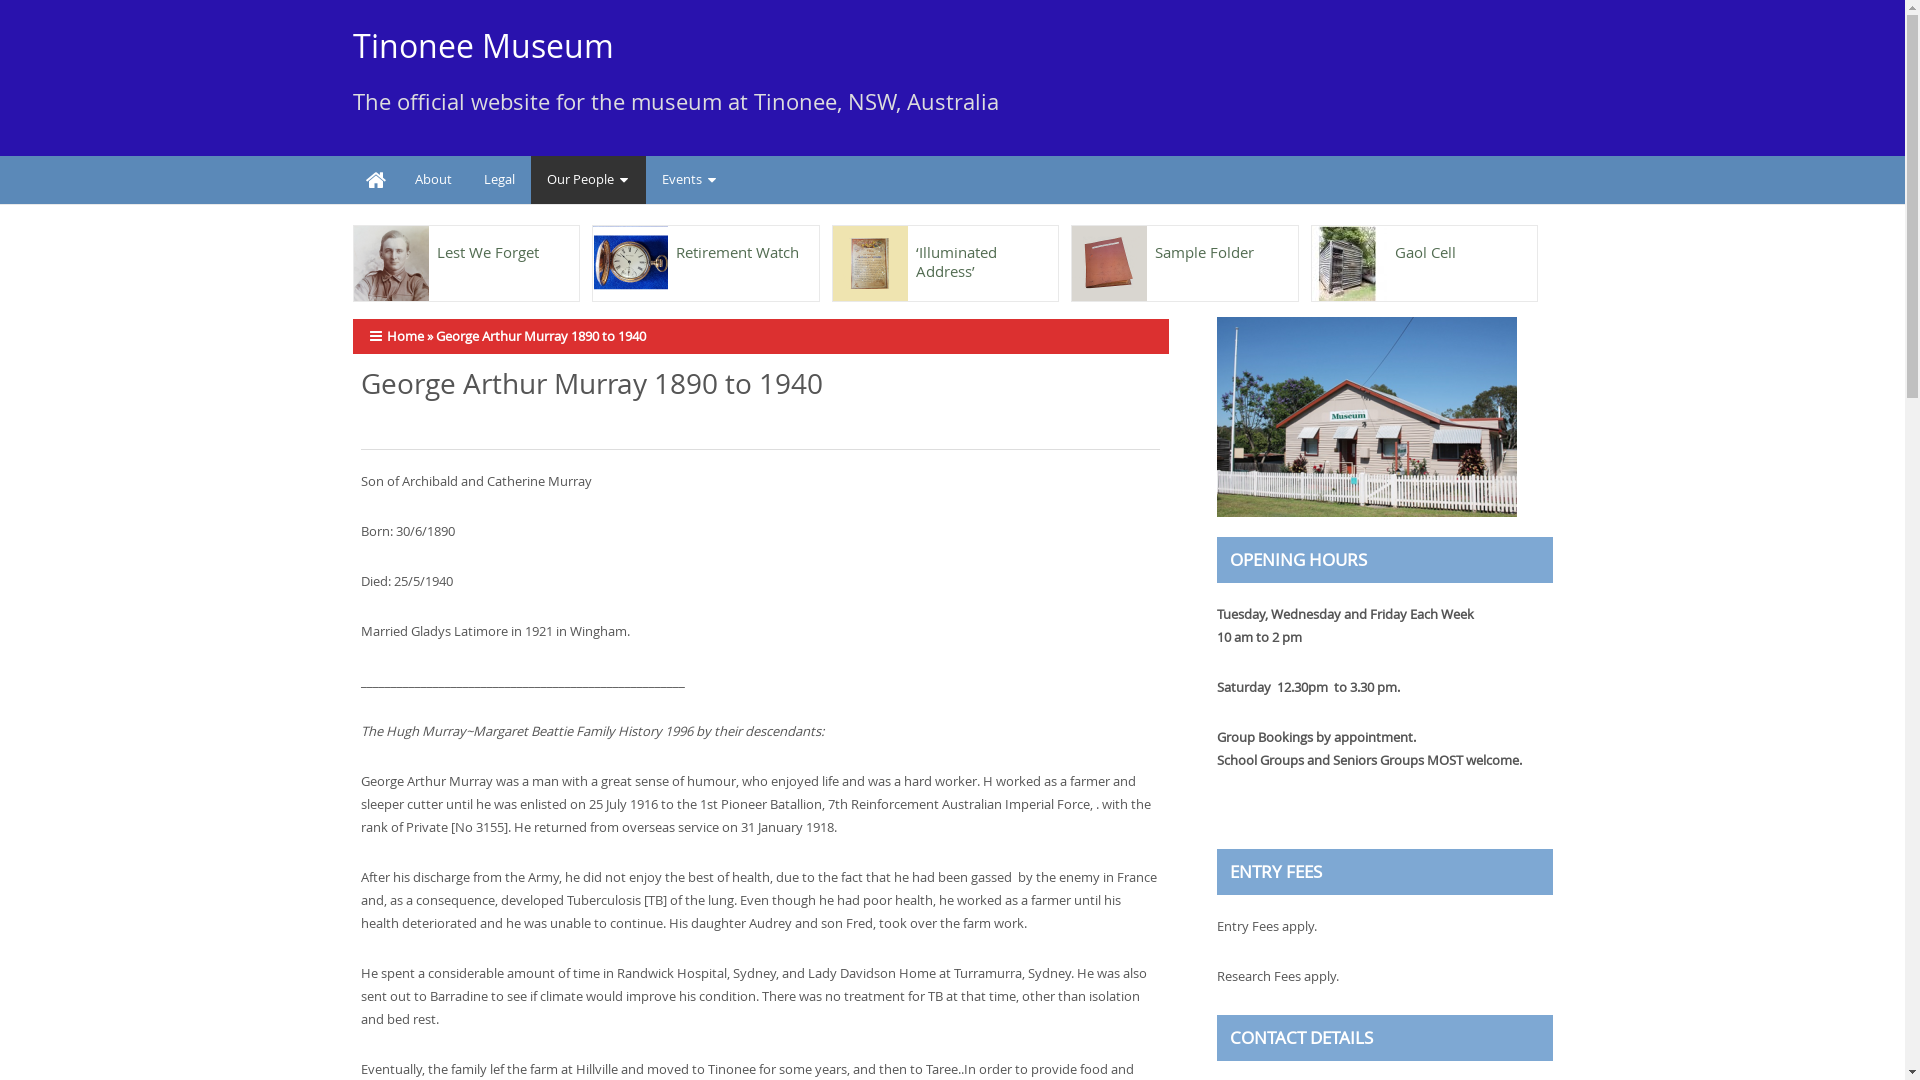 This screenshot has height=1080, width=1920. I want to click on Events, so click(690, 180).